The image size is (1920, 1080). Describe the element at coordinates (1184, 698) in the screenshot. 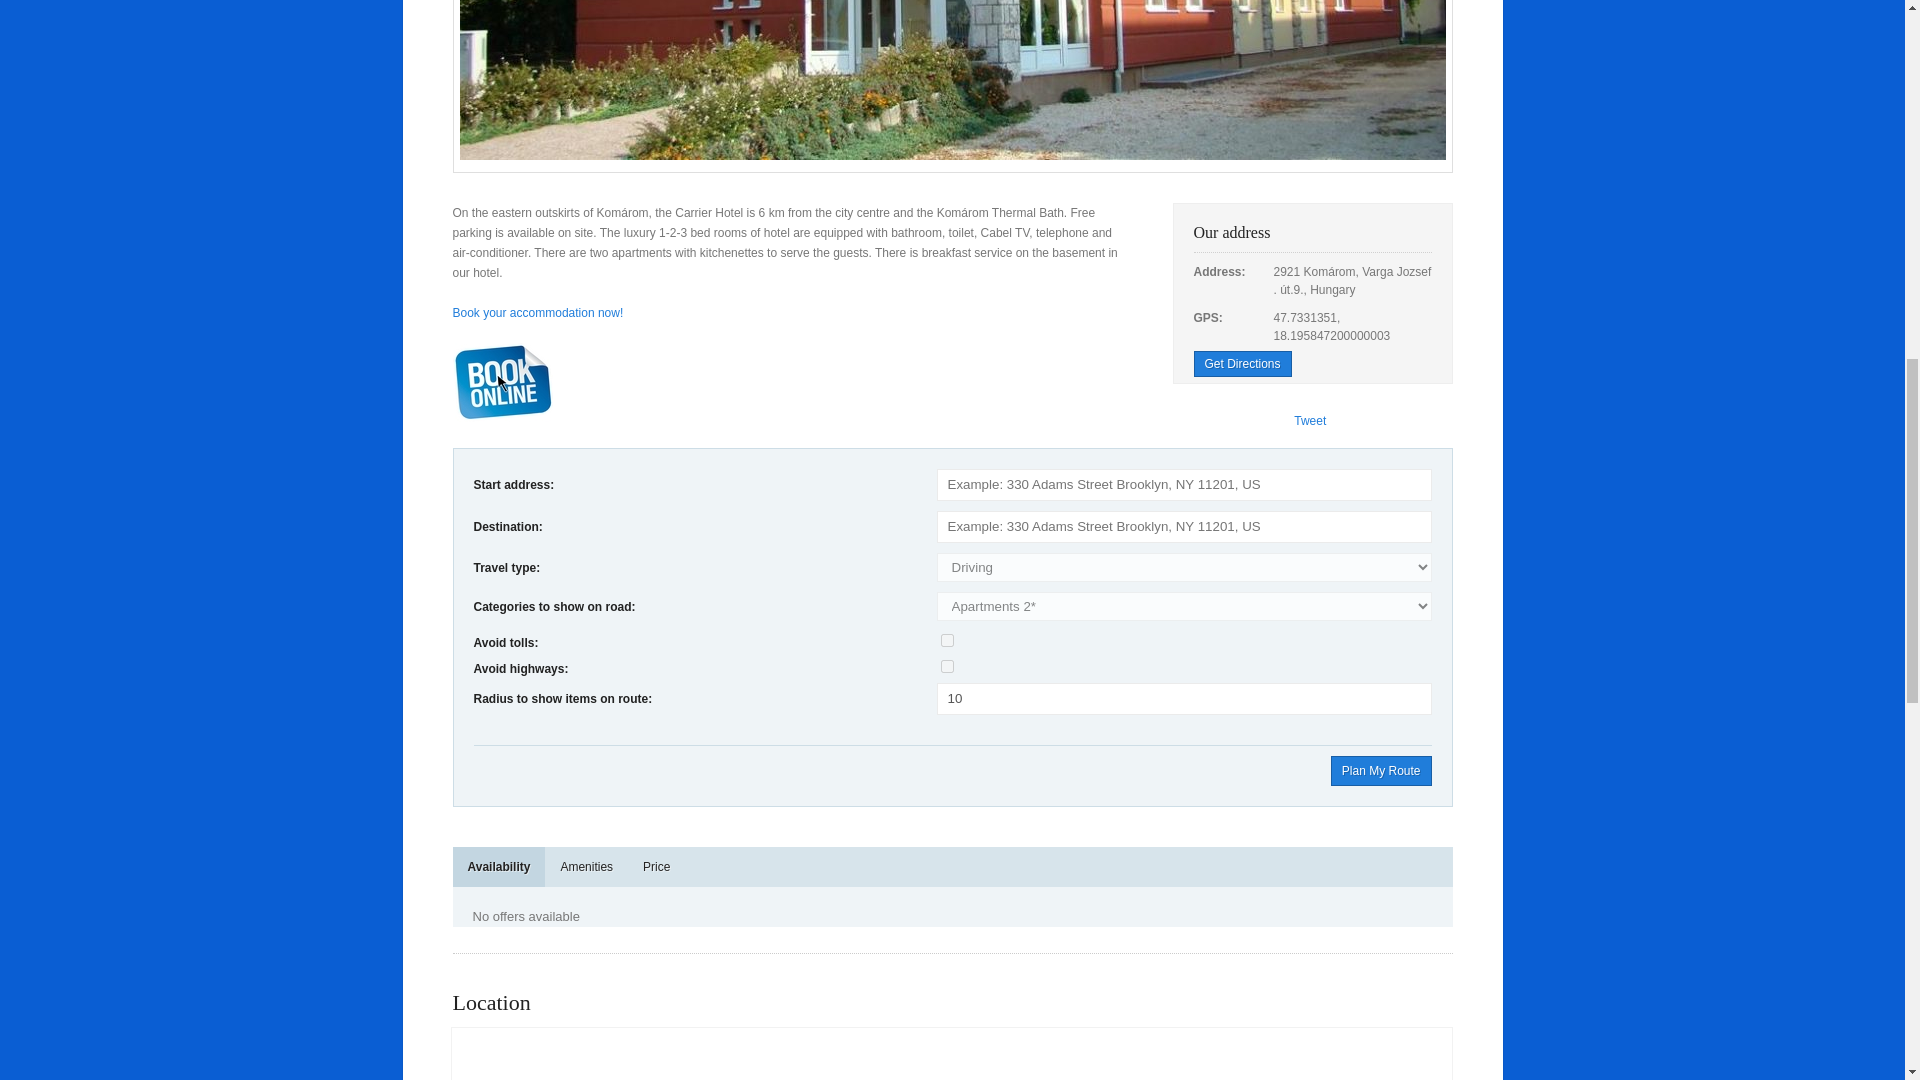

I see `10` at that location.